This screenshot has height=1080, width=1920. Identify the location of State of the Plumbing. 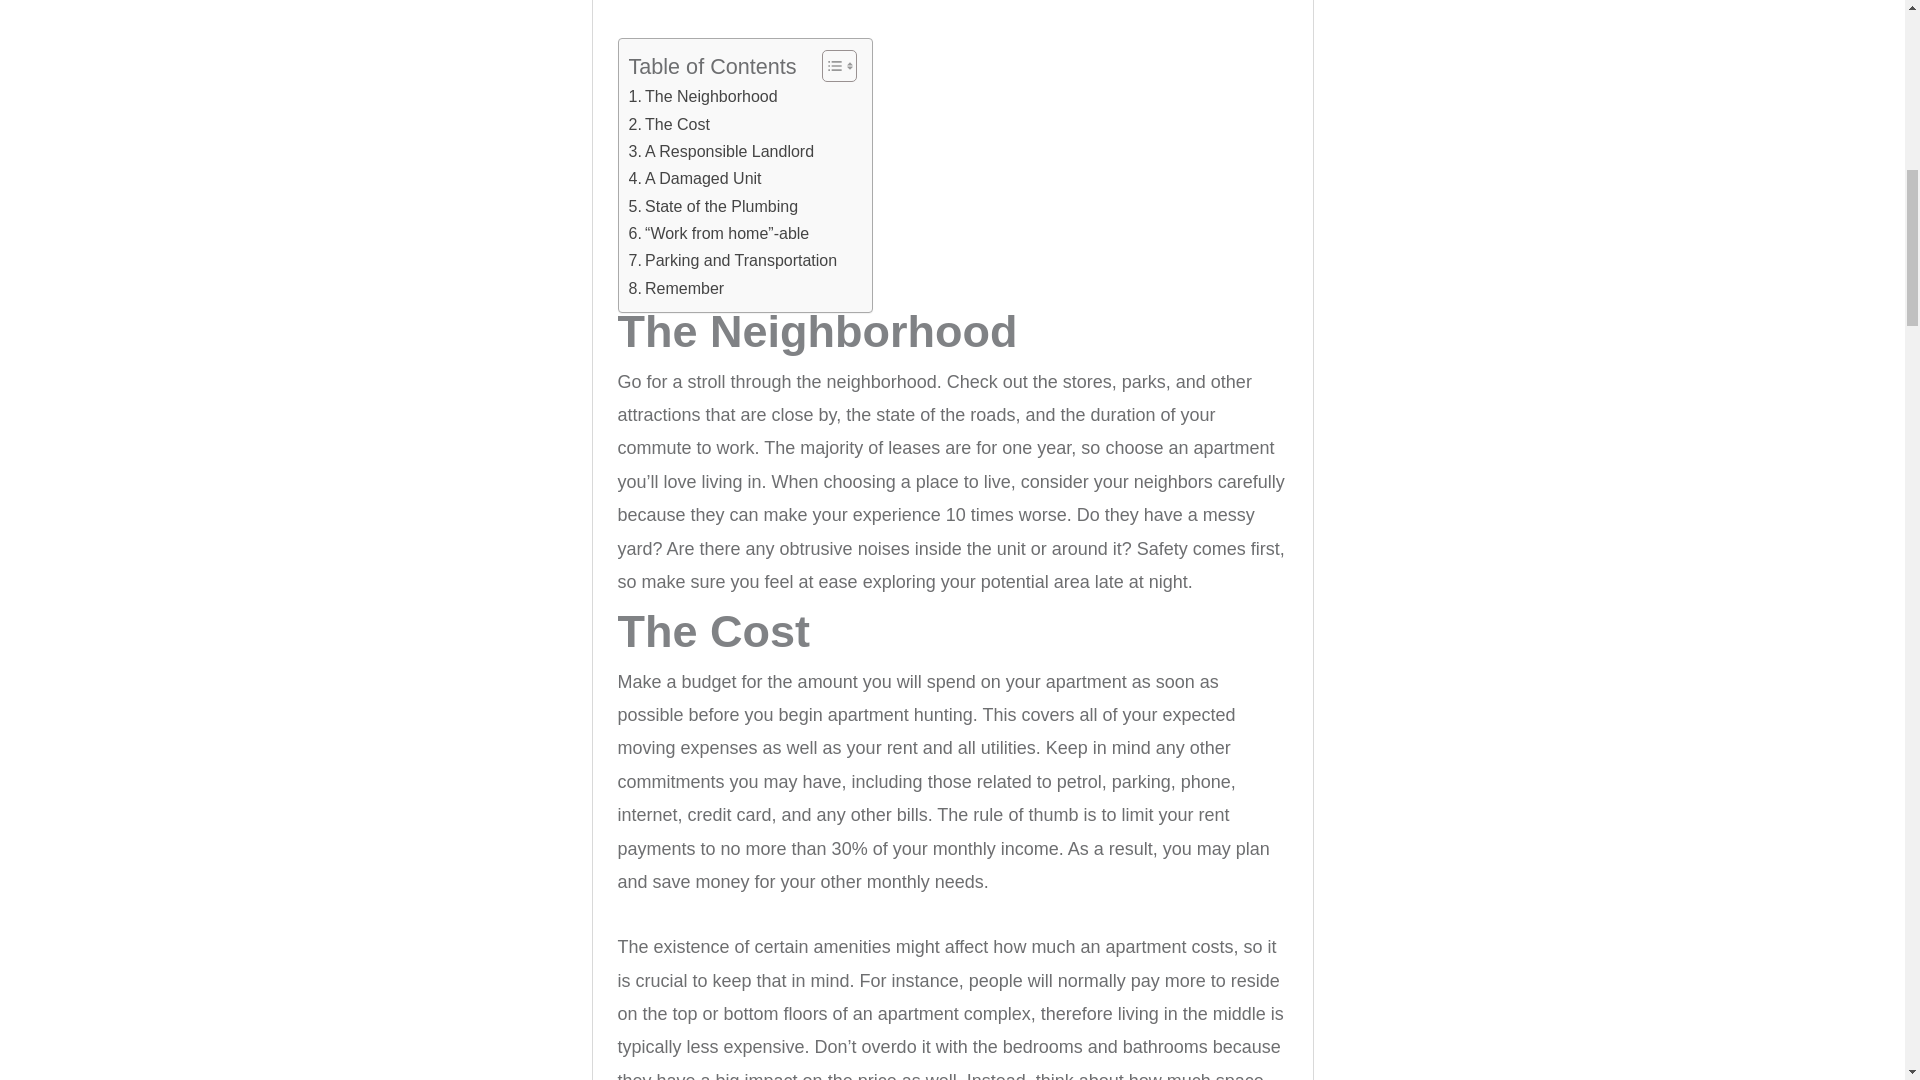
(712, 207).